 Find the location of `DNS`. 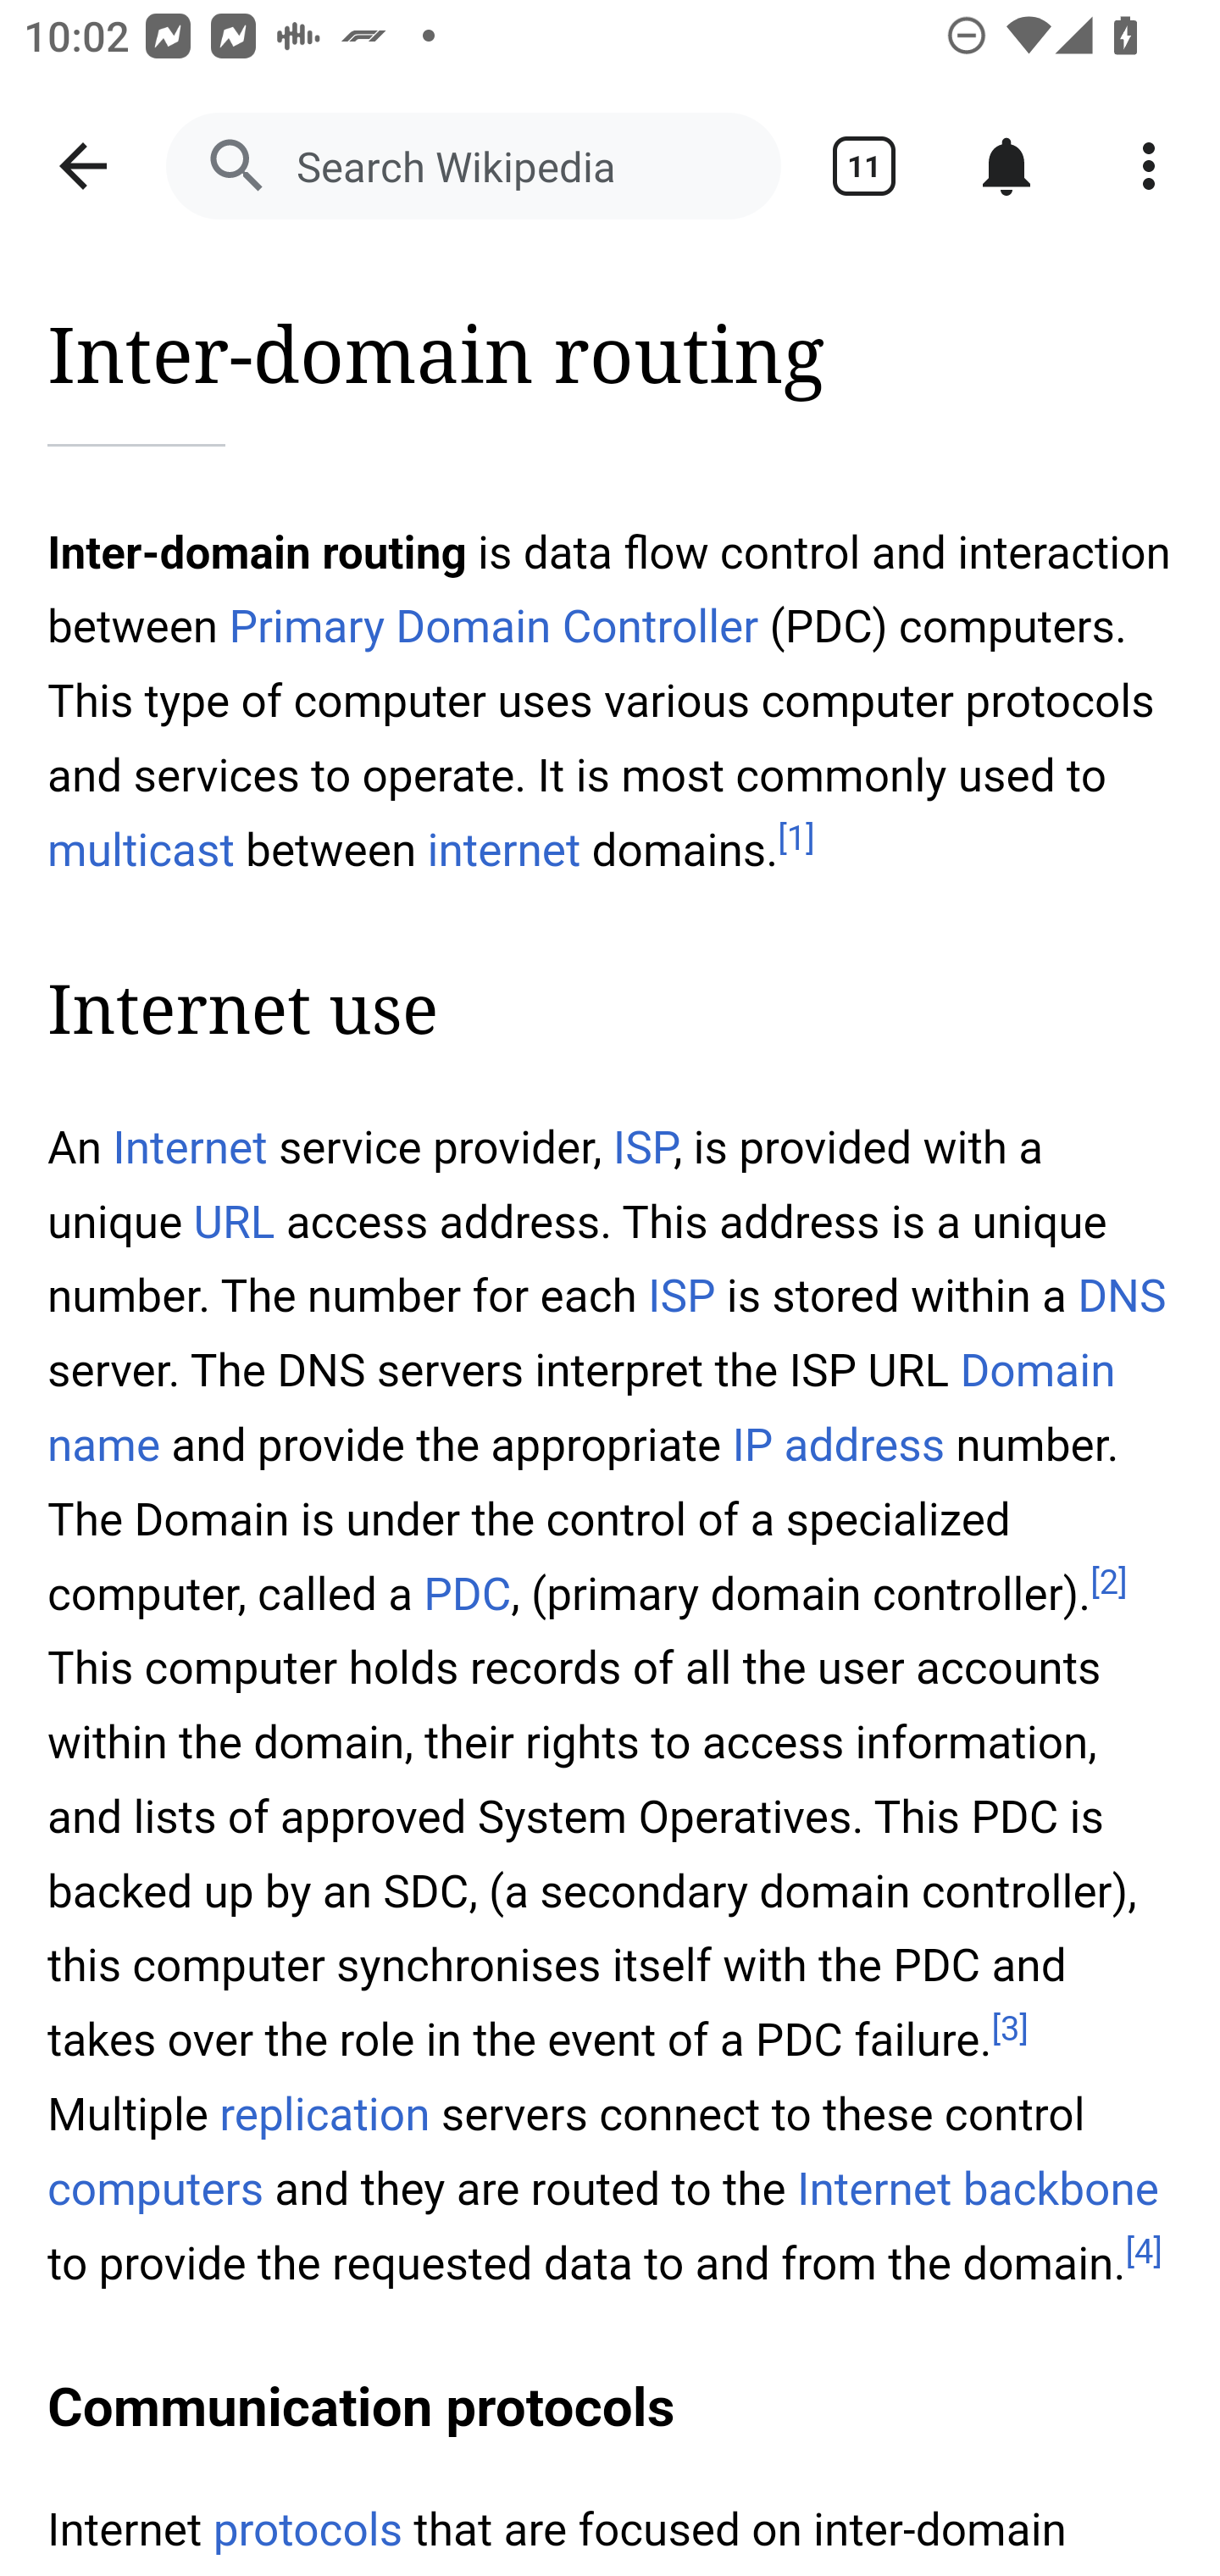

DNS is located at coordinates (1122, 1296).